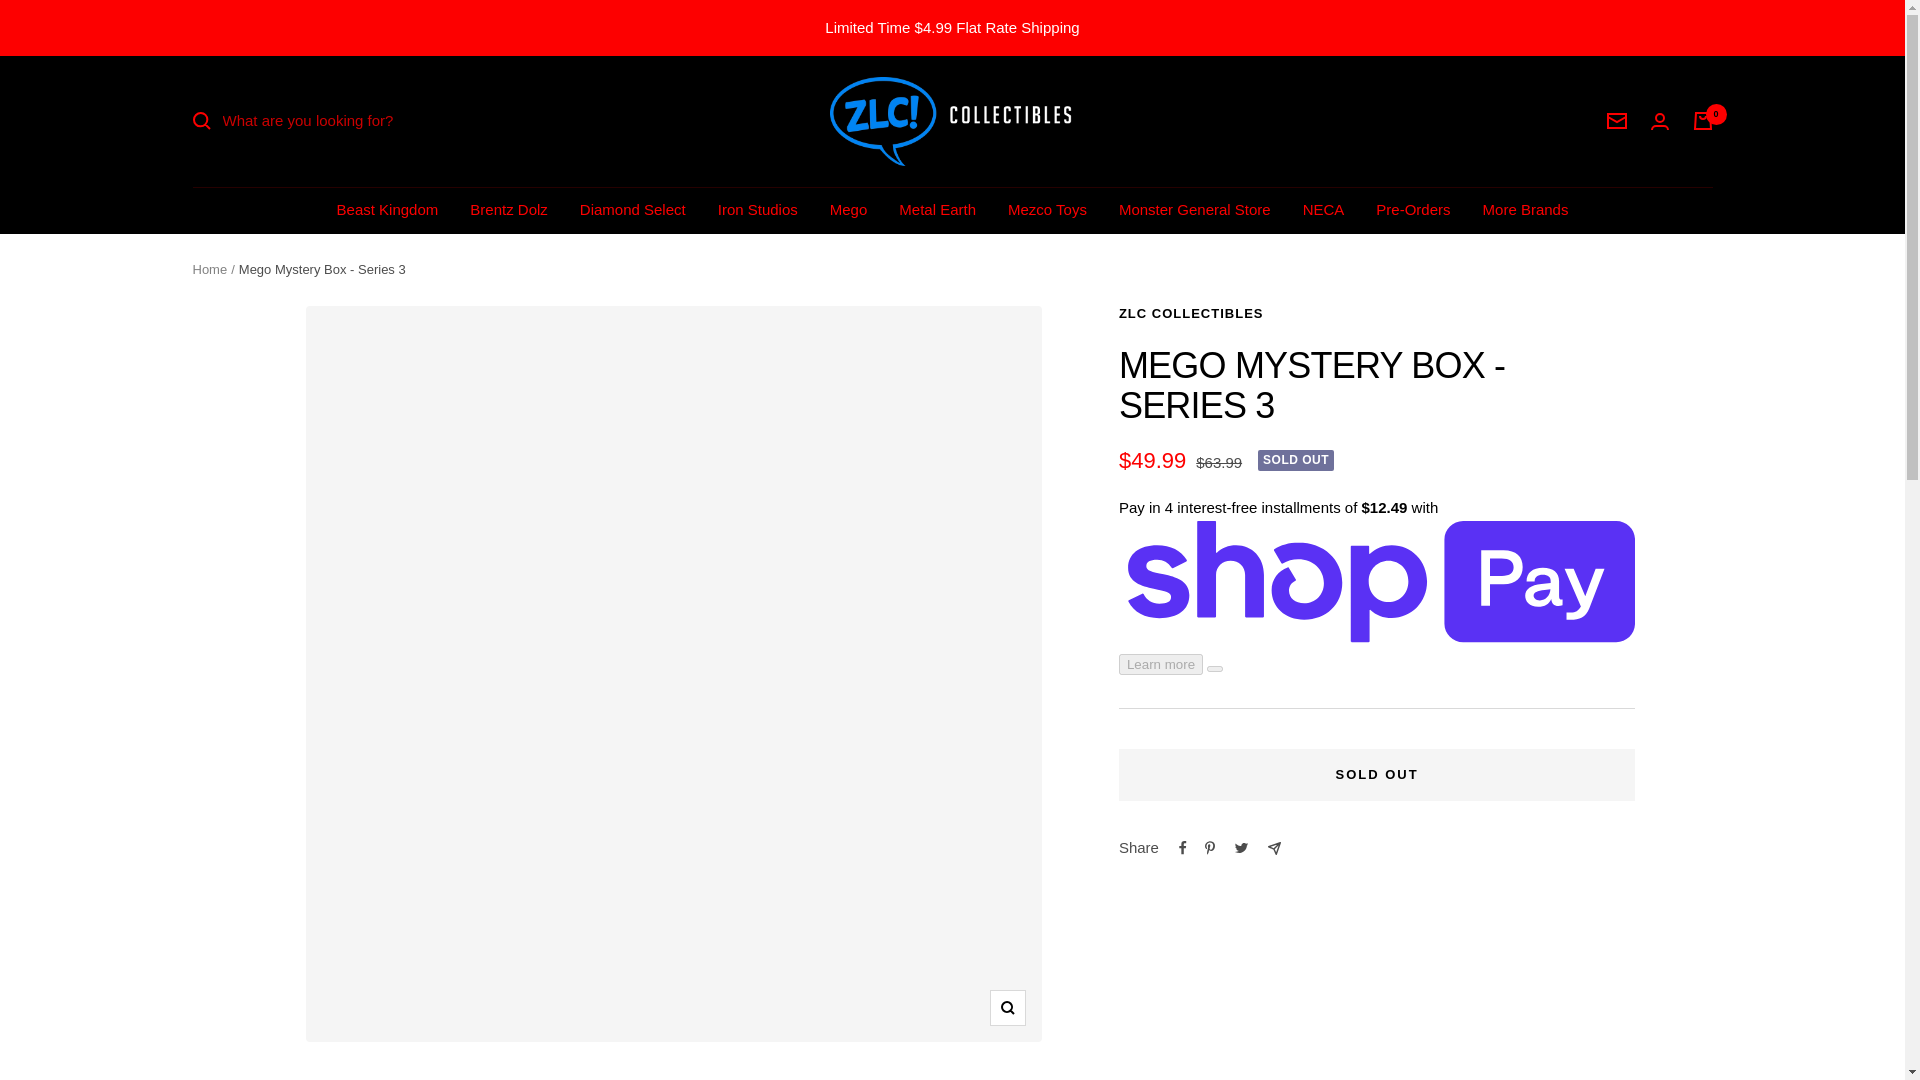 The height and width of the screenshot is (1080, 1920). What do you see at coordinates (1195, 209) in the screenshot?
I see `Monster General Store` at bounding box center [1195, 209].